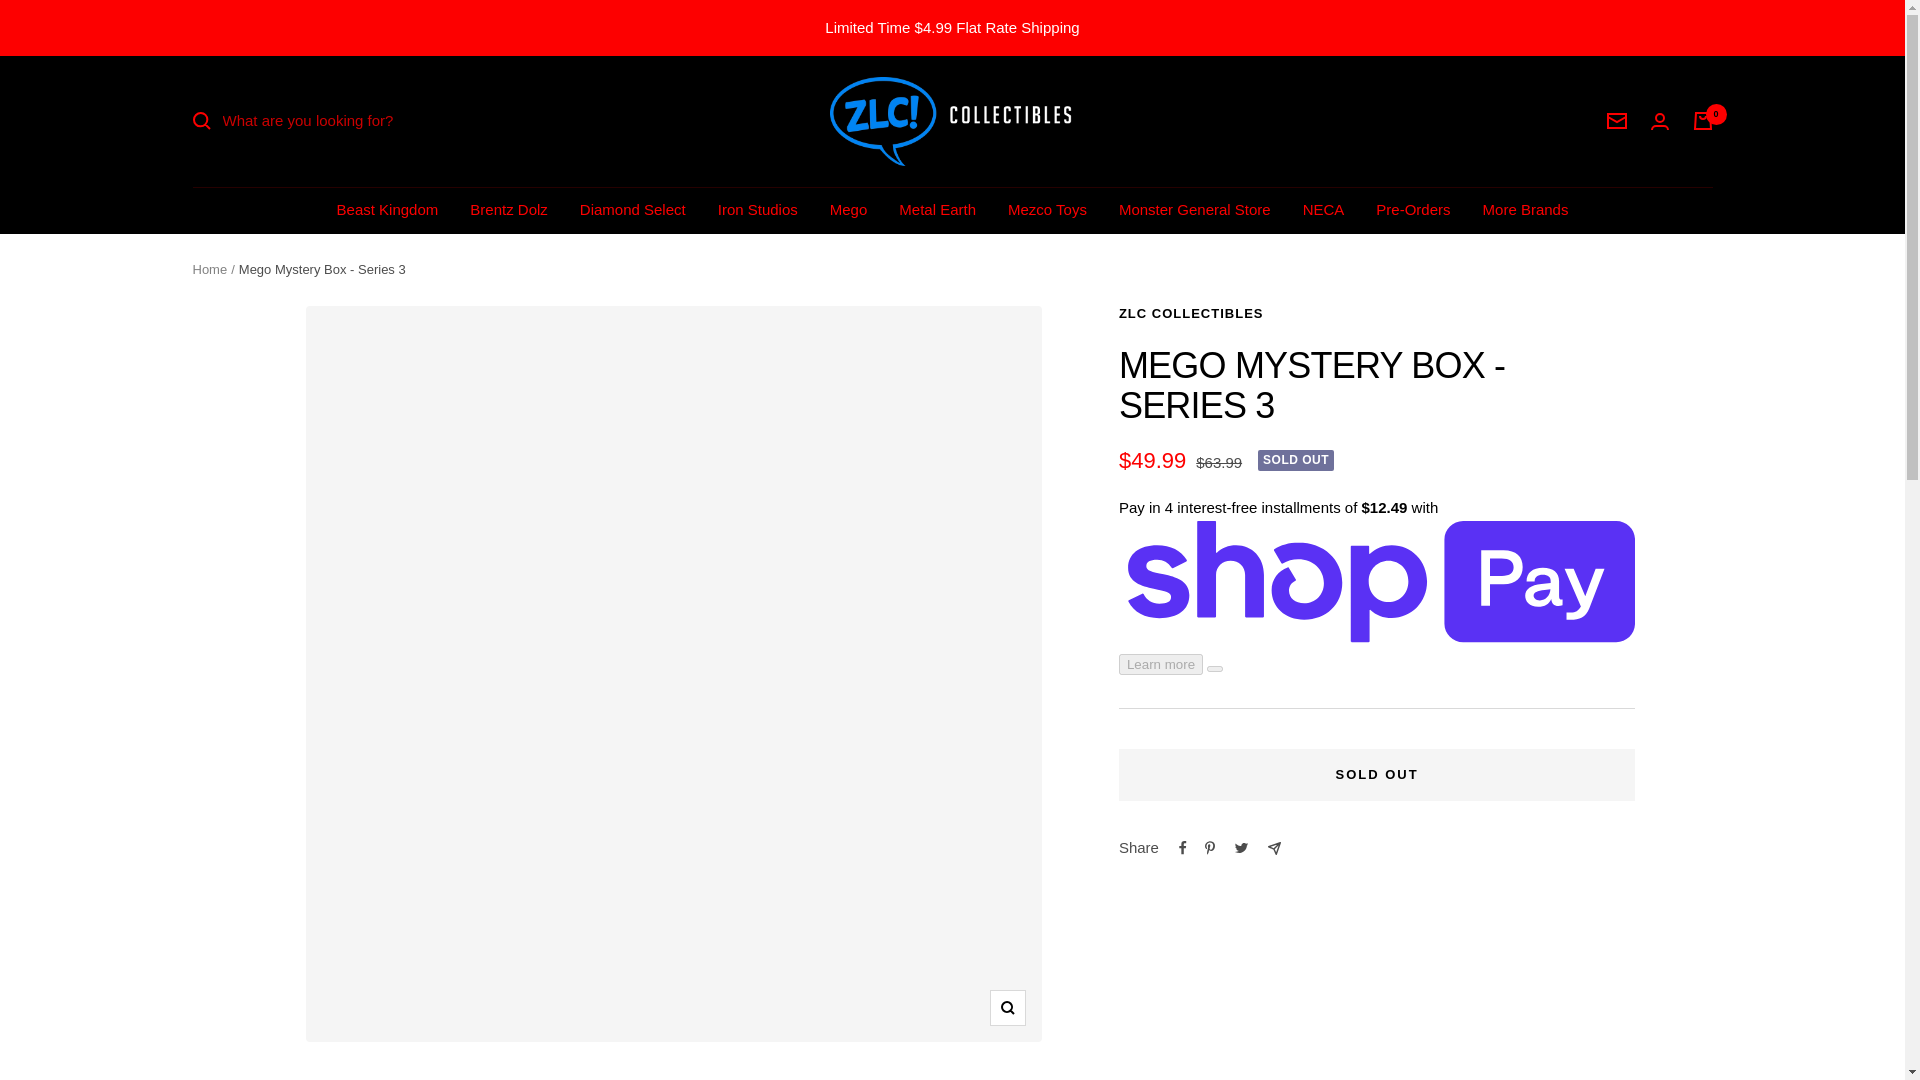 The height and width of the screenshot is (1080, 1920). What do you see at coordinates (1195, 209) in the screenshot?
I see `Monster General Store` at bounding box center [1195, 209].